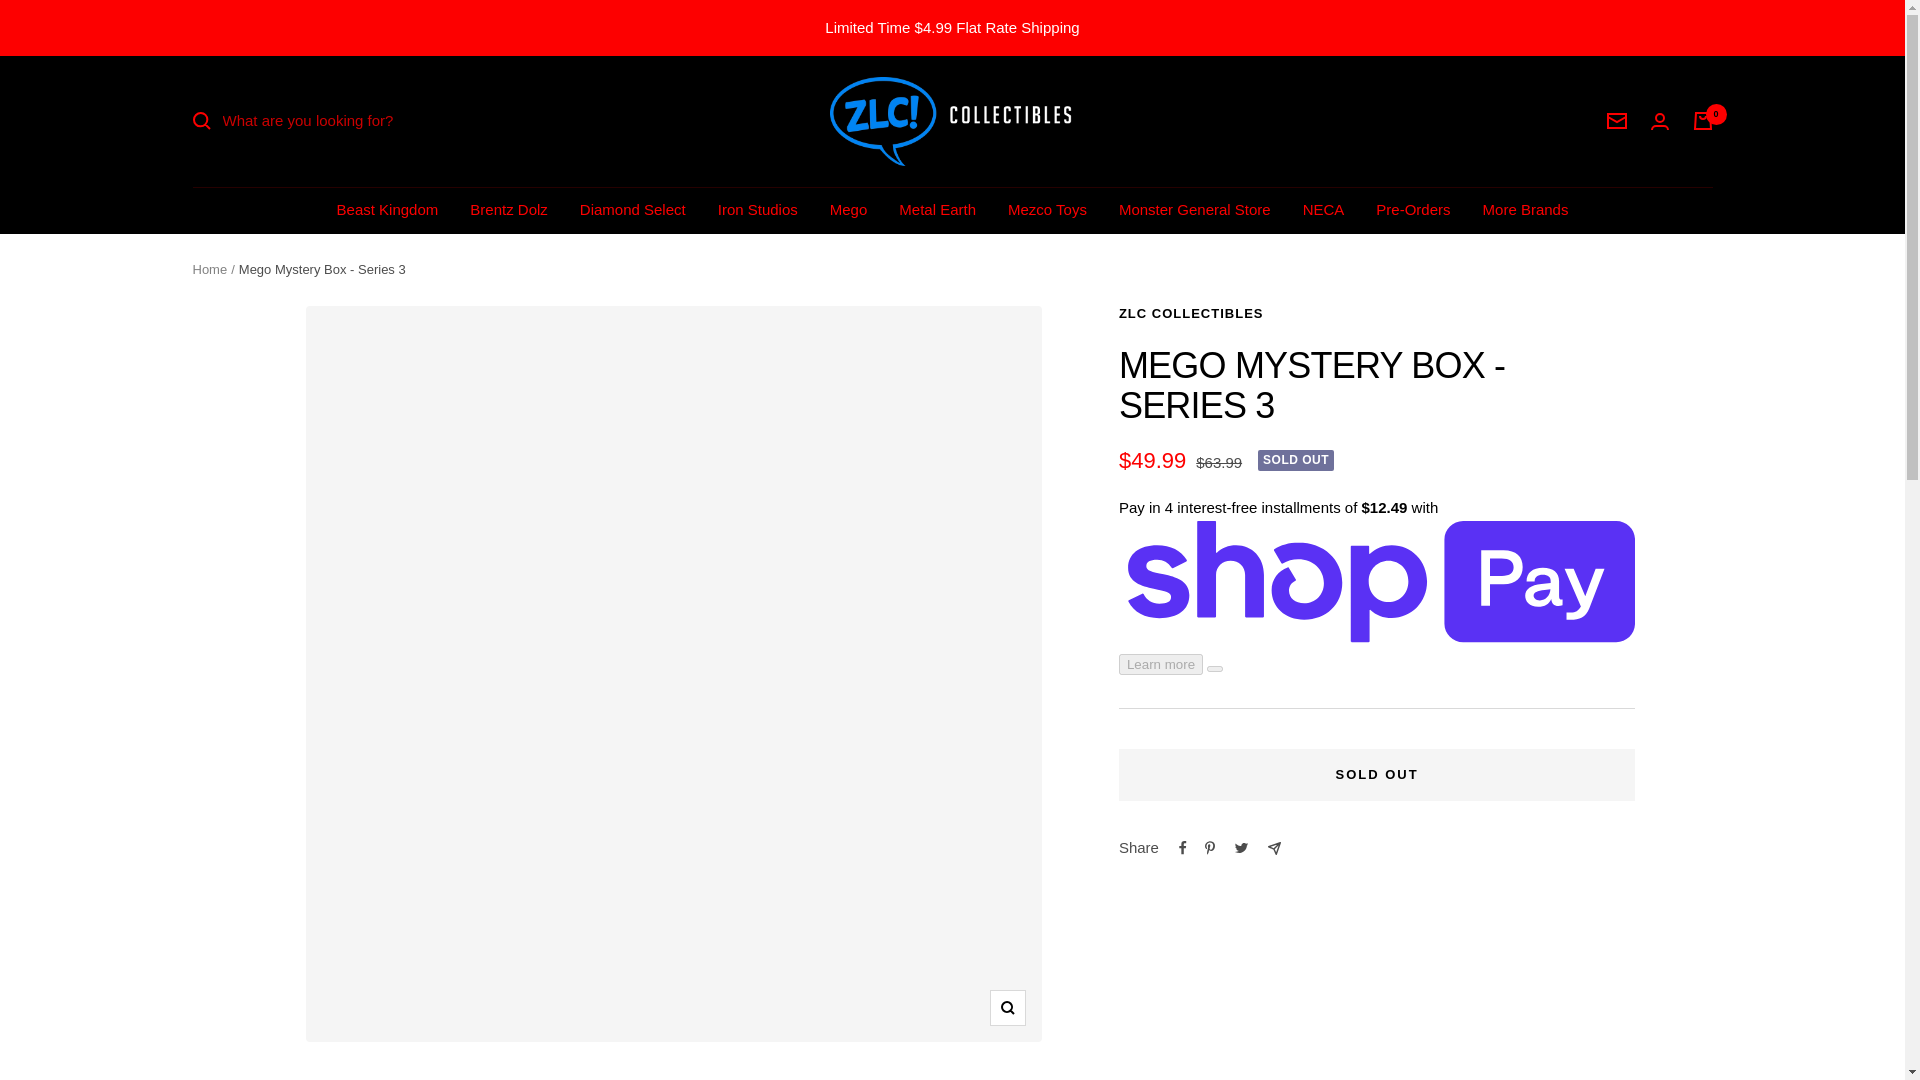 The height and width of the screenshot is (1080, 1920). What do you see at coordinates (1195, 209) in the screenshot?
I see `Monster General Store` at bounding box center [1195, 209].